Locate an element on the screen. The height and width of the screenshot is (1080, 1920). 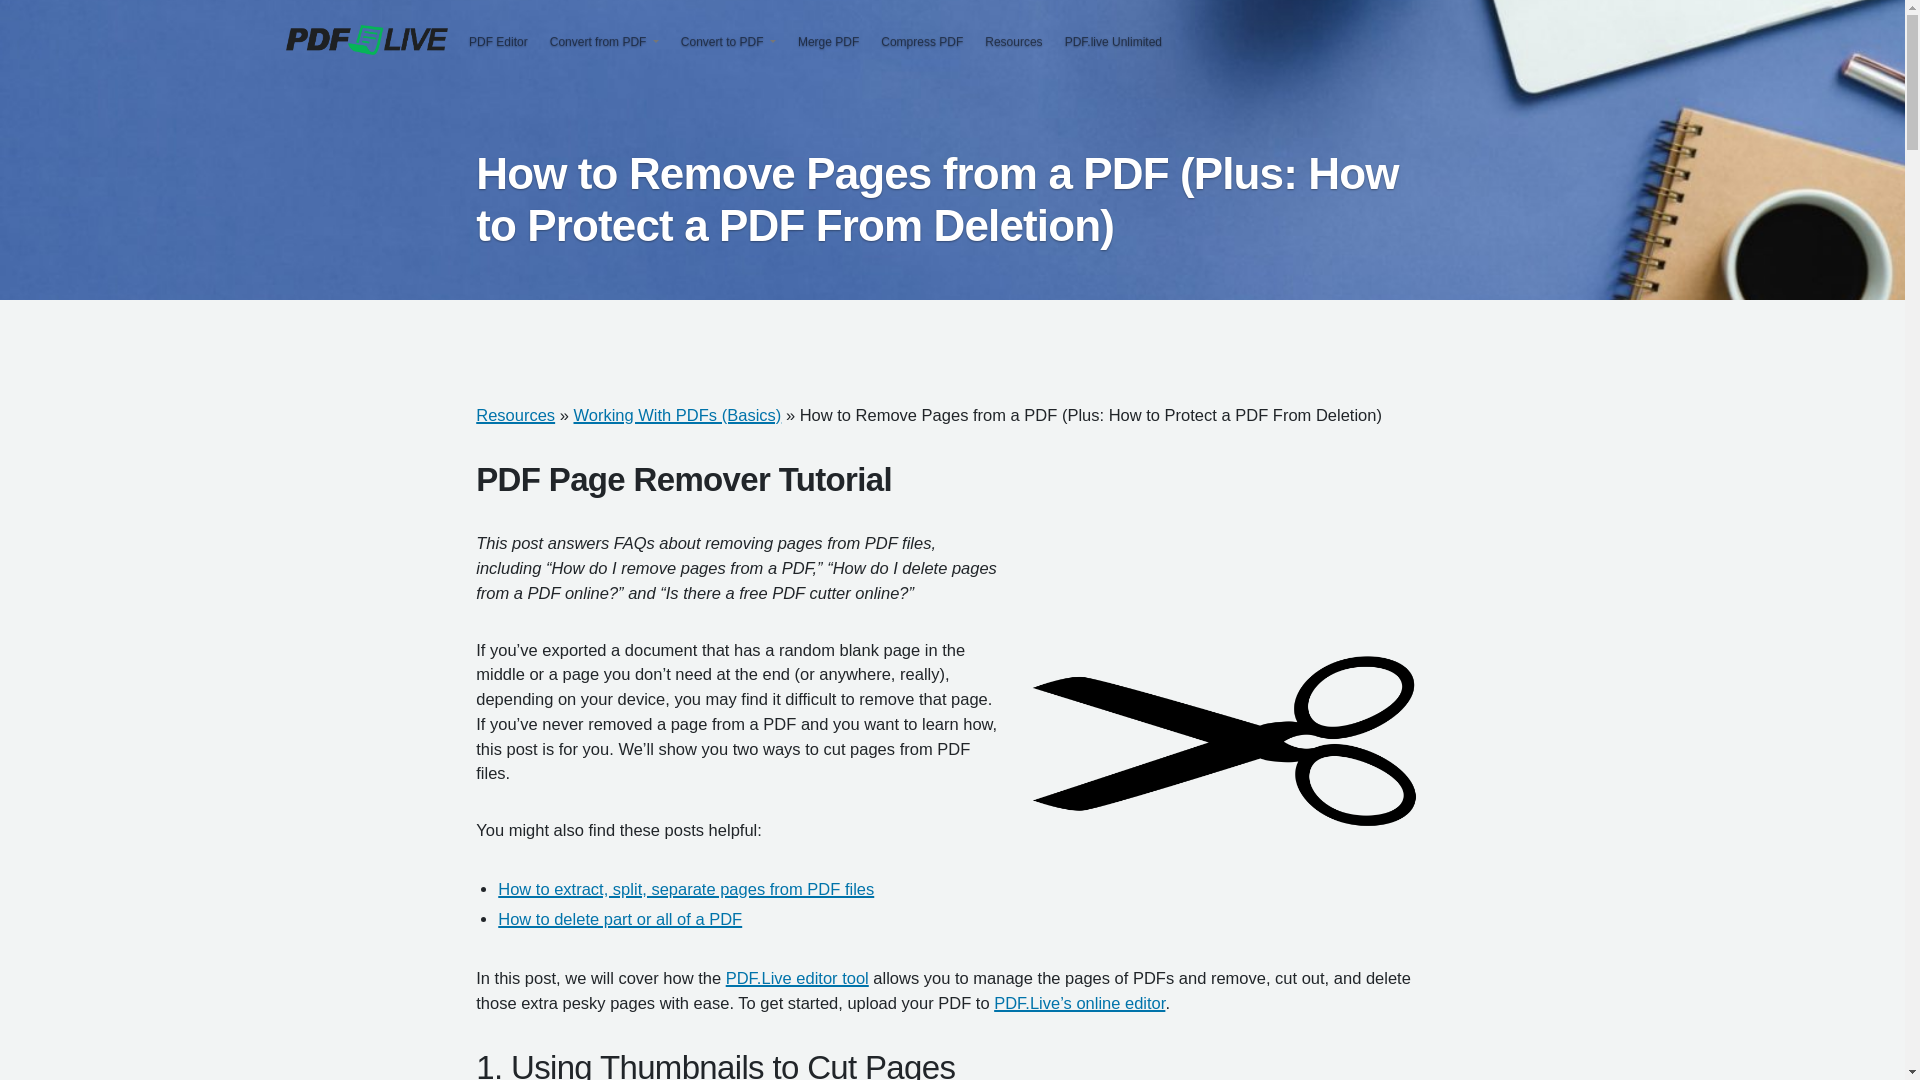
PDF.Live editor tool is located at coordinates (797, 978).